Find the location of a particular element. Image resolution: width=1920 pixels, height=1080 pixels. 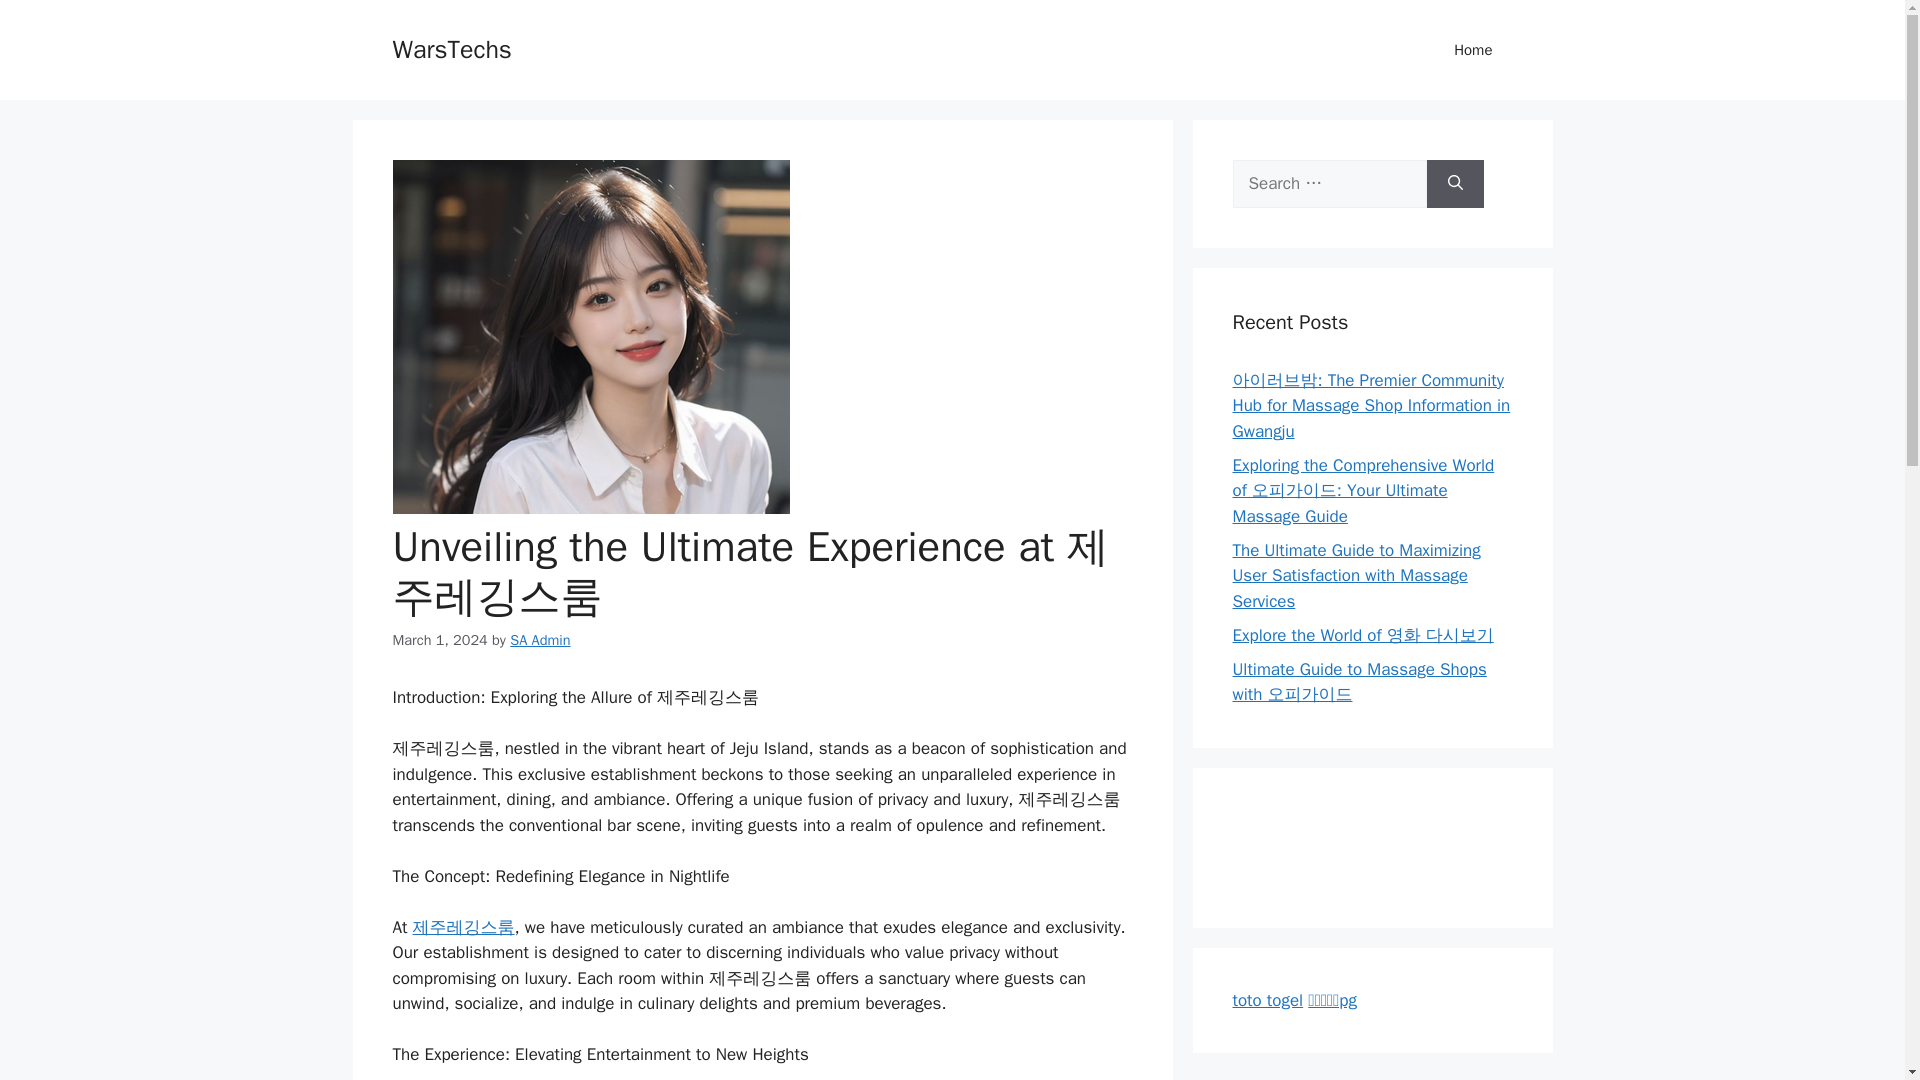

SA Admin is located at coordinates (540, 638).